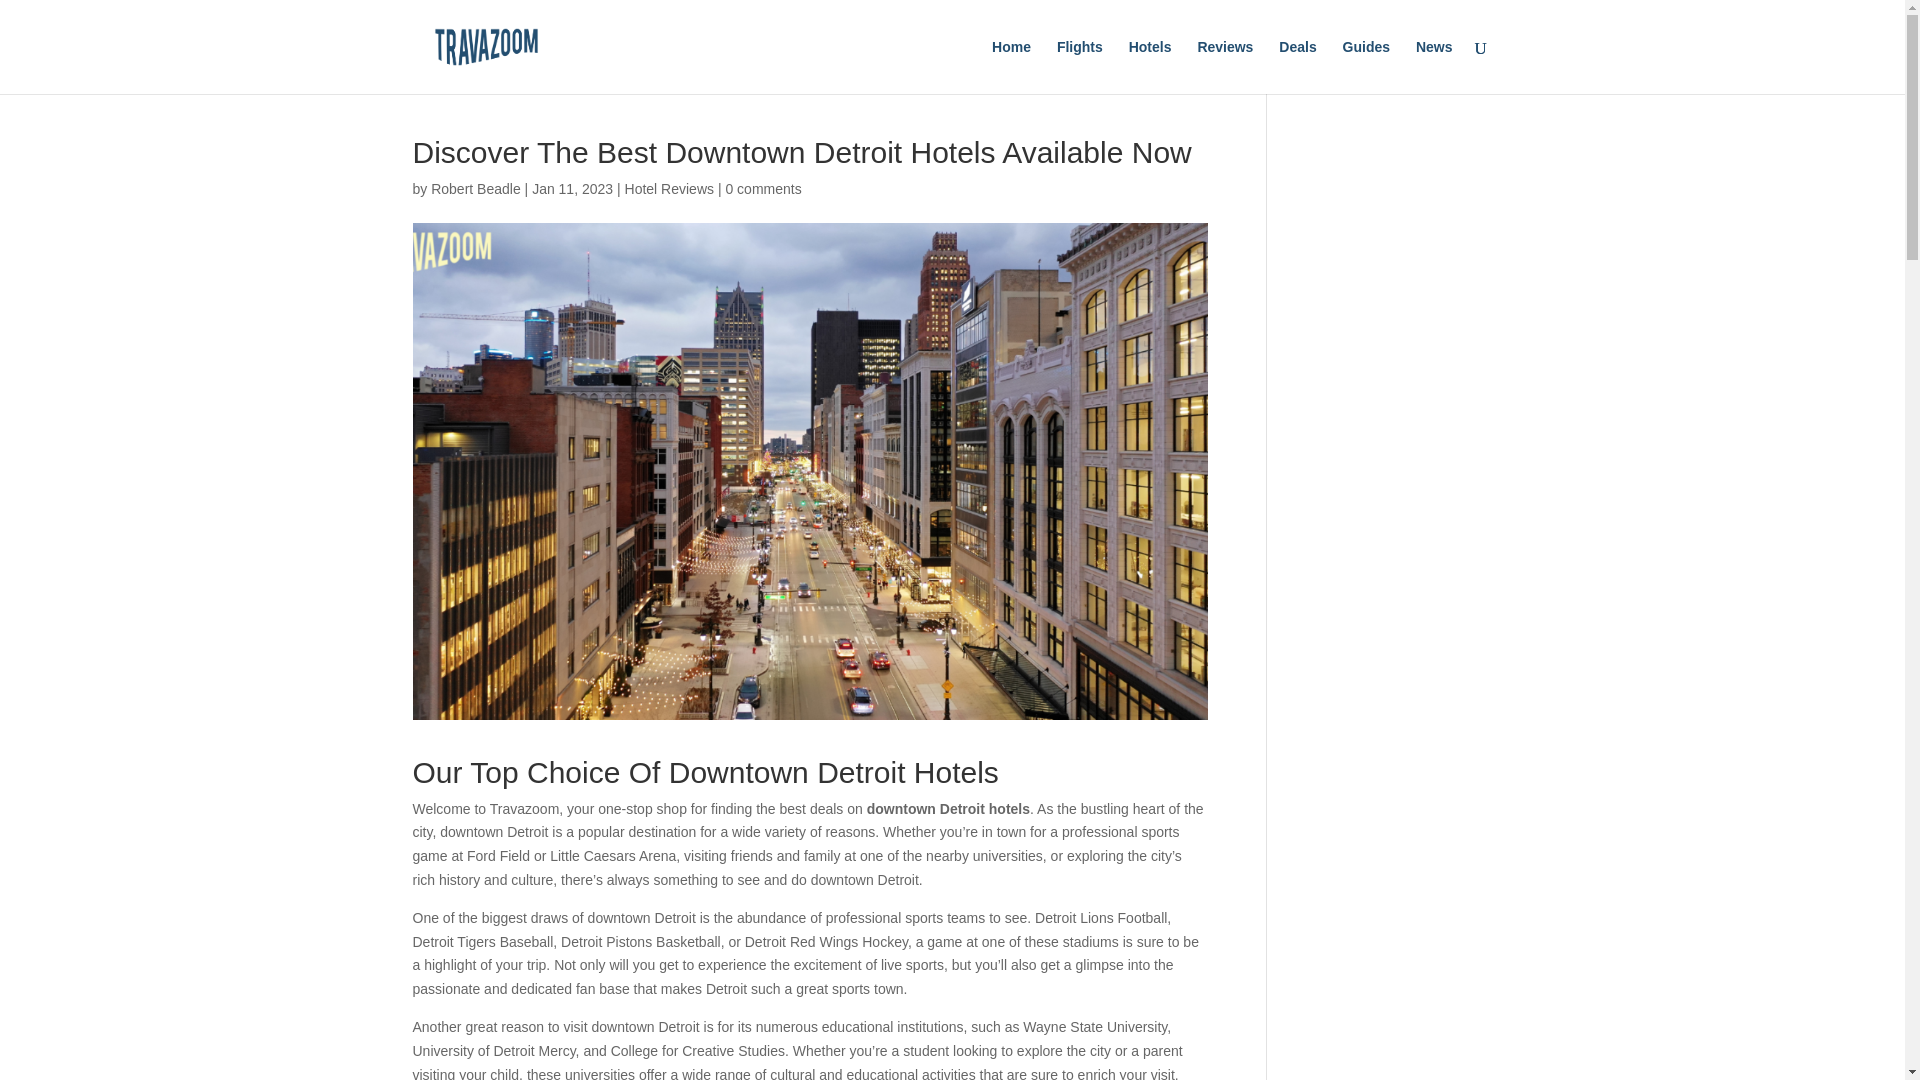 The height and width of the screenshot is (1080, 1920). I want to click on Hotels, so click(1150, 66).